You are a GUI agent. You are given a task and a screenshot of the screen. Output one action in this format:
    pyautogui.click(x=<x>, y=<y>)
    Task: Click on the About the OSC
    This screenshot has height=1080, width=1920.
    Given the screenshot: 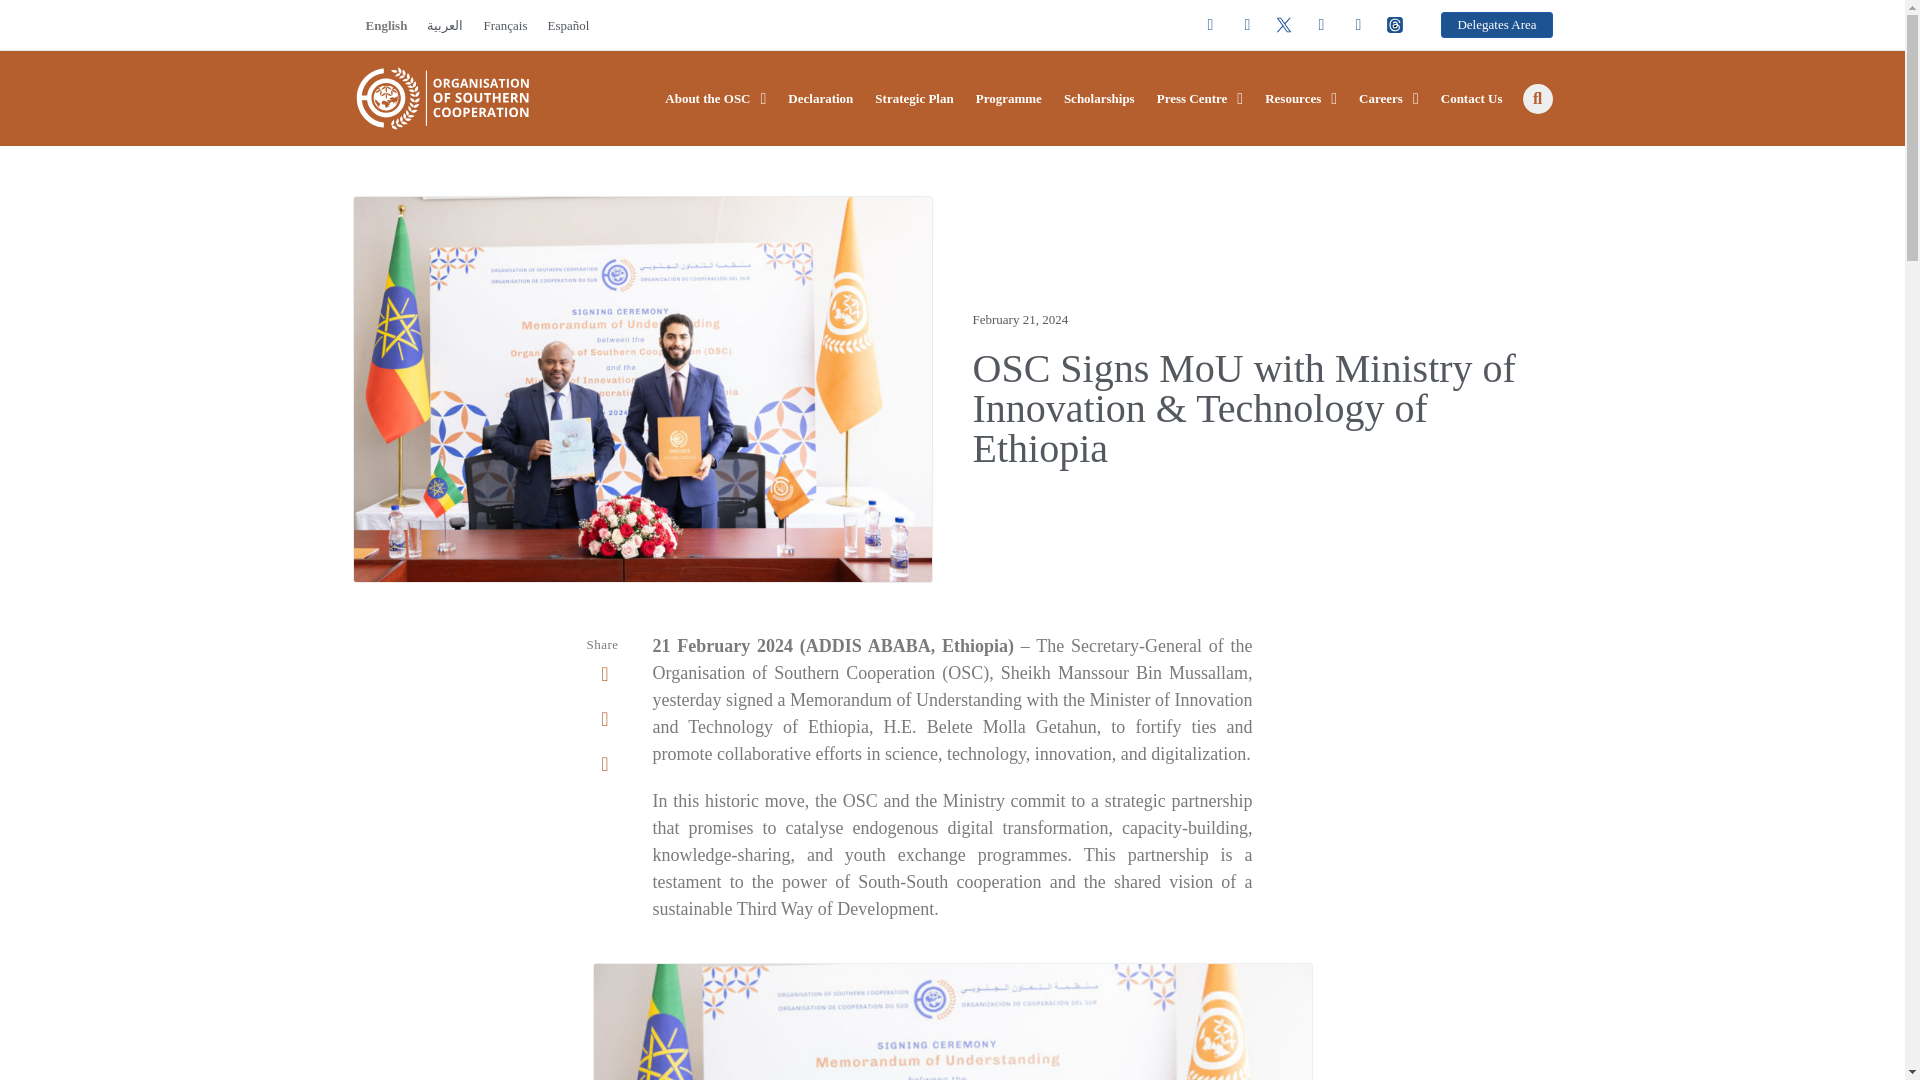 What is the action you would take?
    pyautogui.click(x=715, y=99)
    